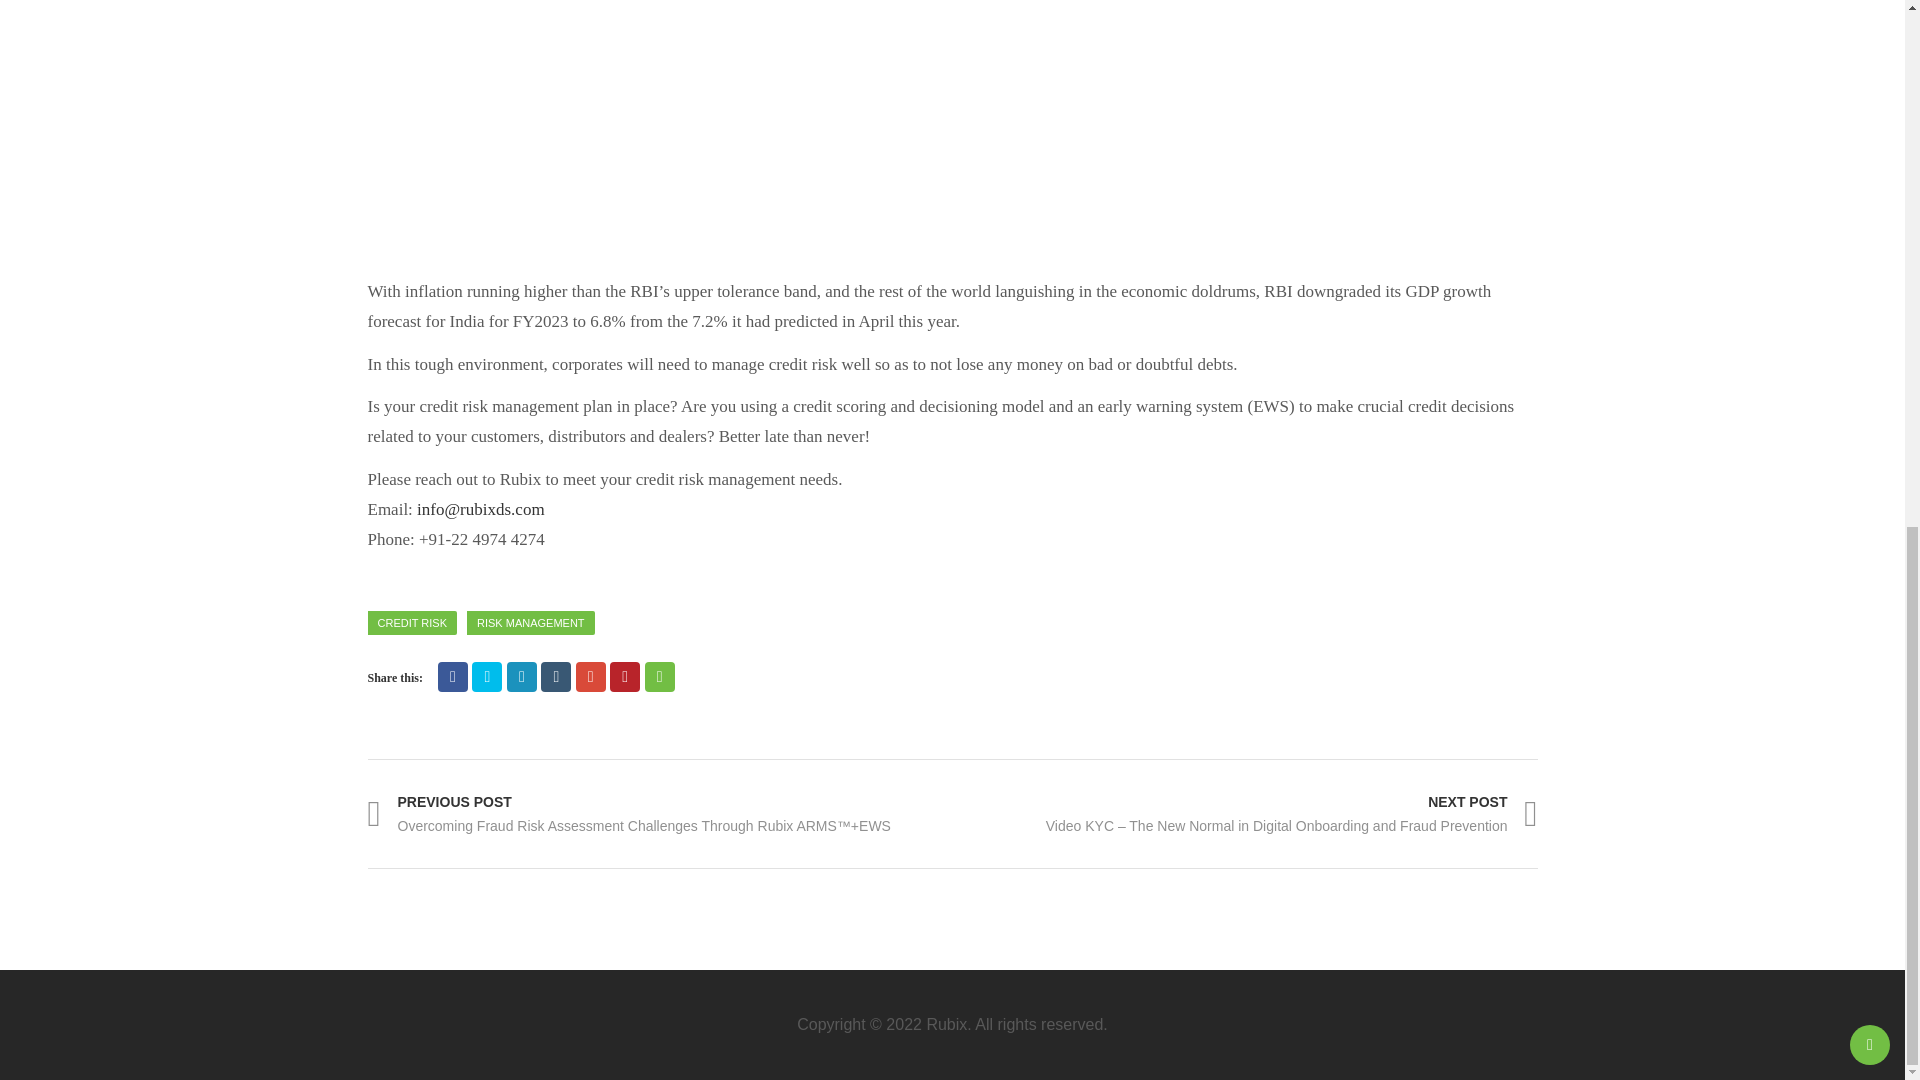  What do you see at coordinates (412, 623) in the screenshot?
I see `CREDIT RISK` at bounding box center [412, 623].